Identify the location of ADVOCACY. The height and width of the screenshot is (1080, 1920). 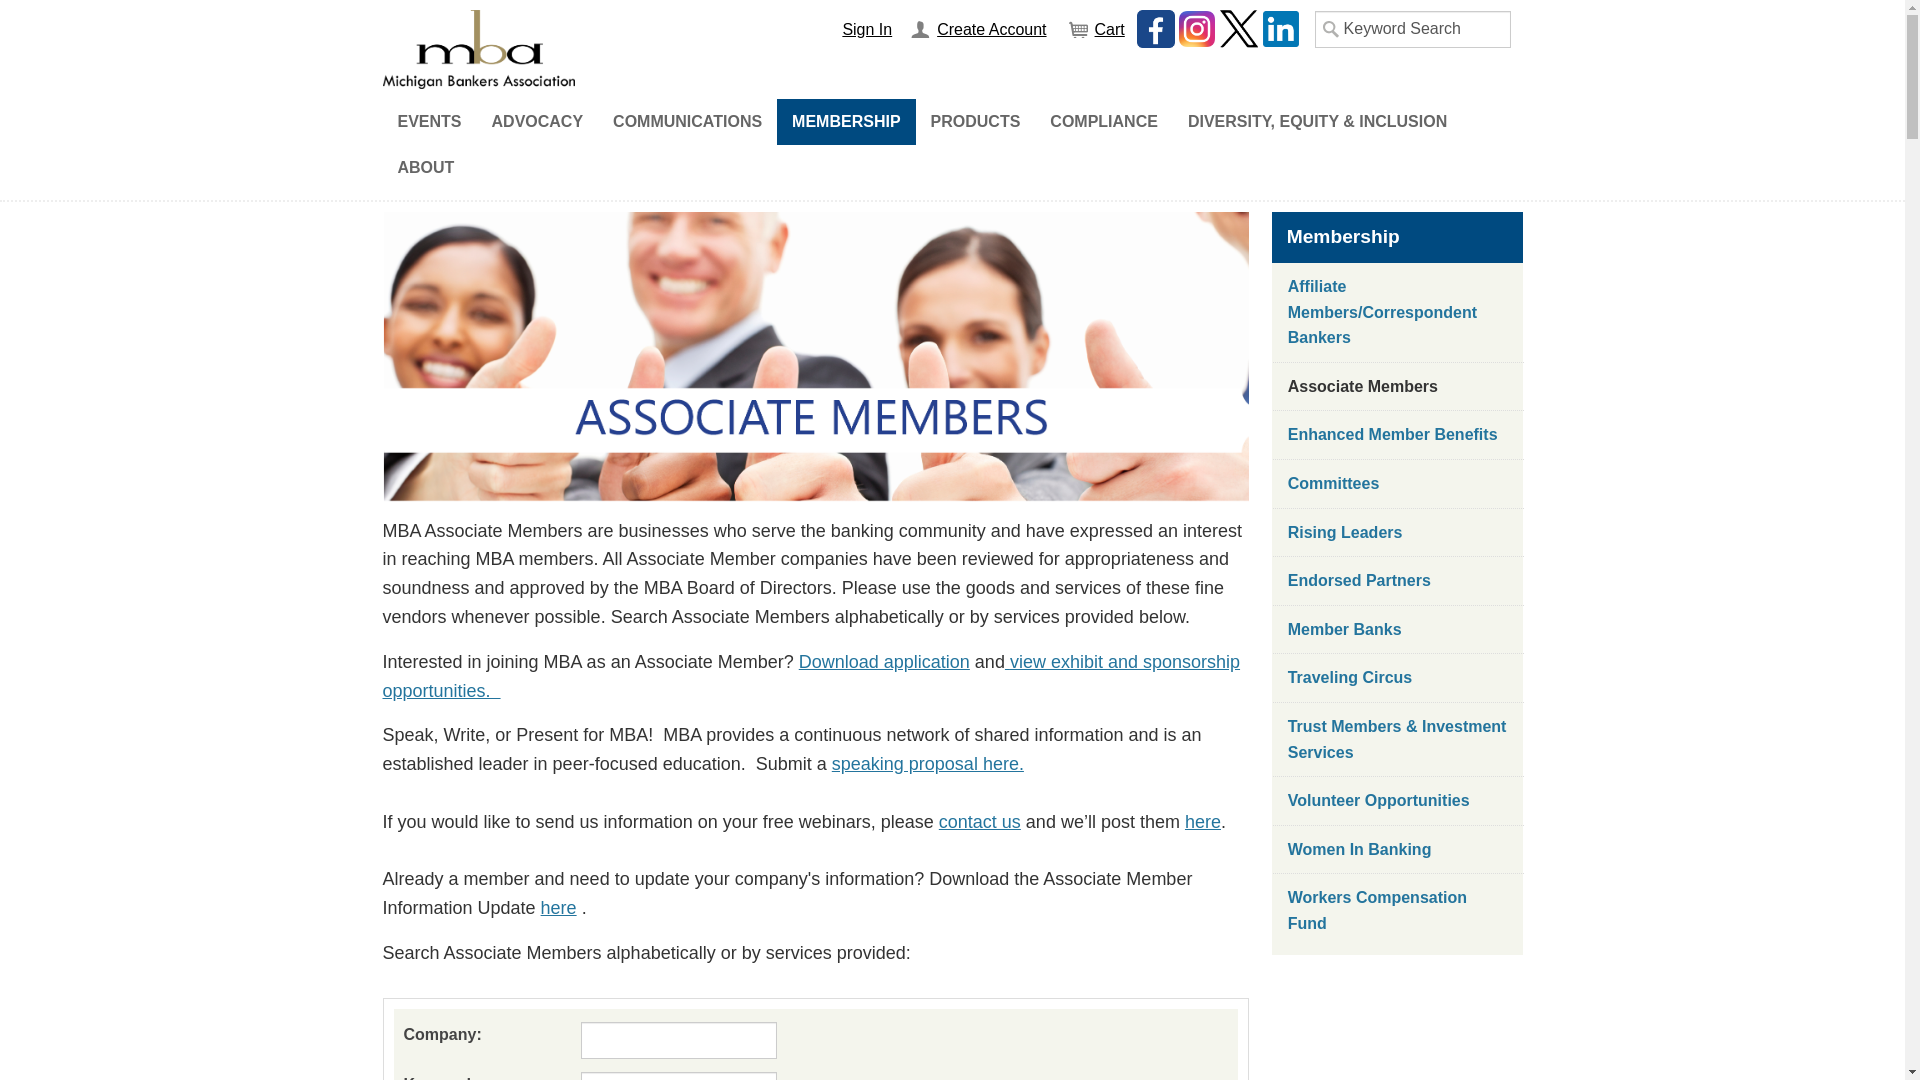
(538, 122).